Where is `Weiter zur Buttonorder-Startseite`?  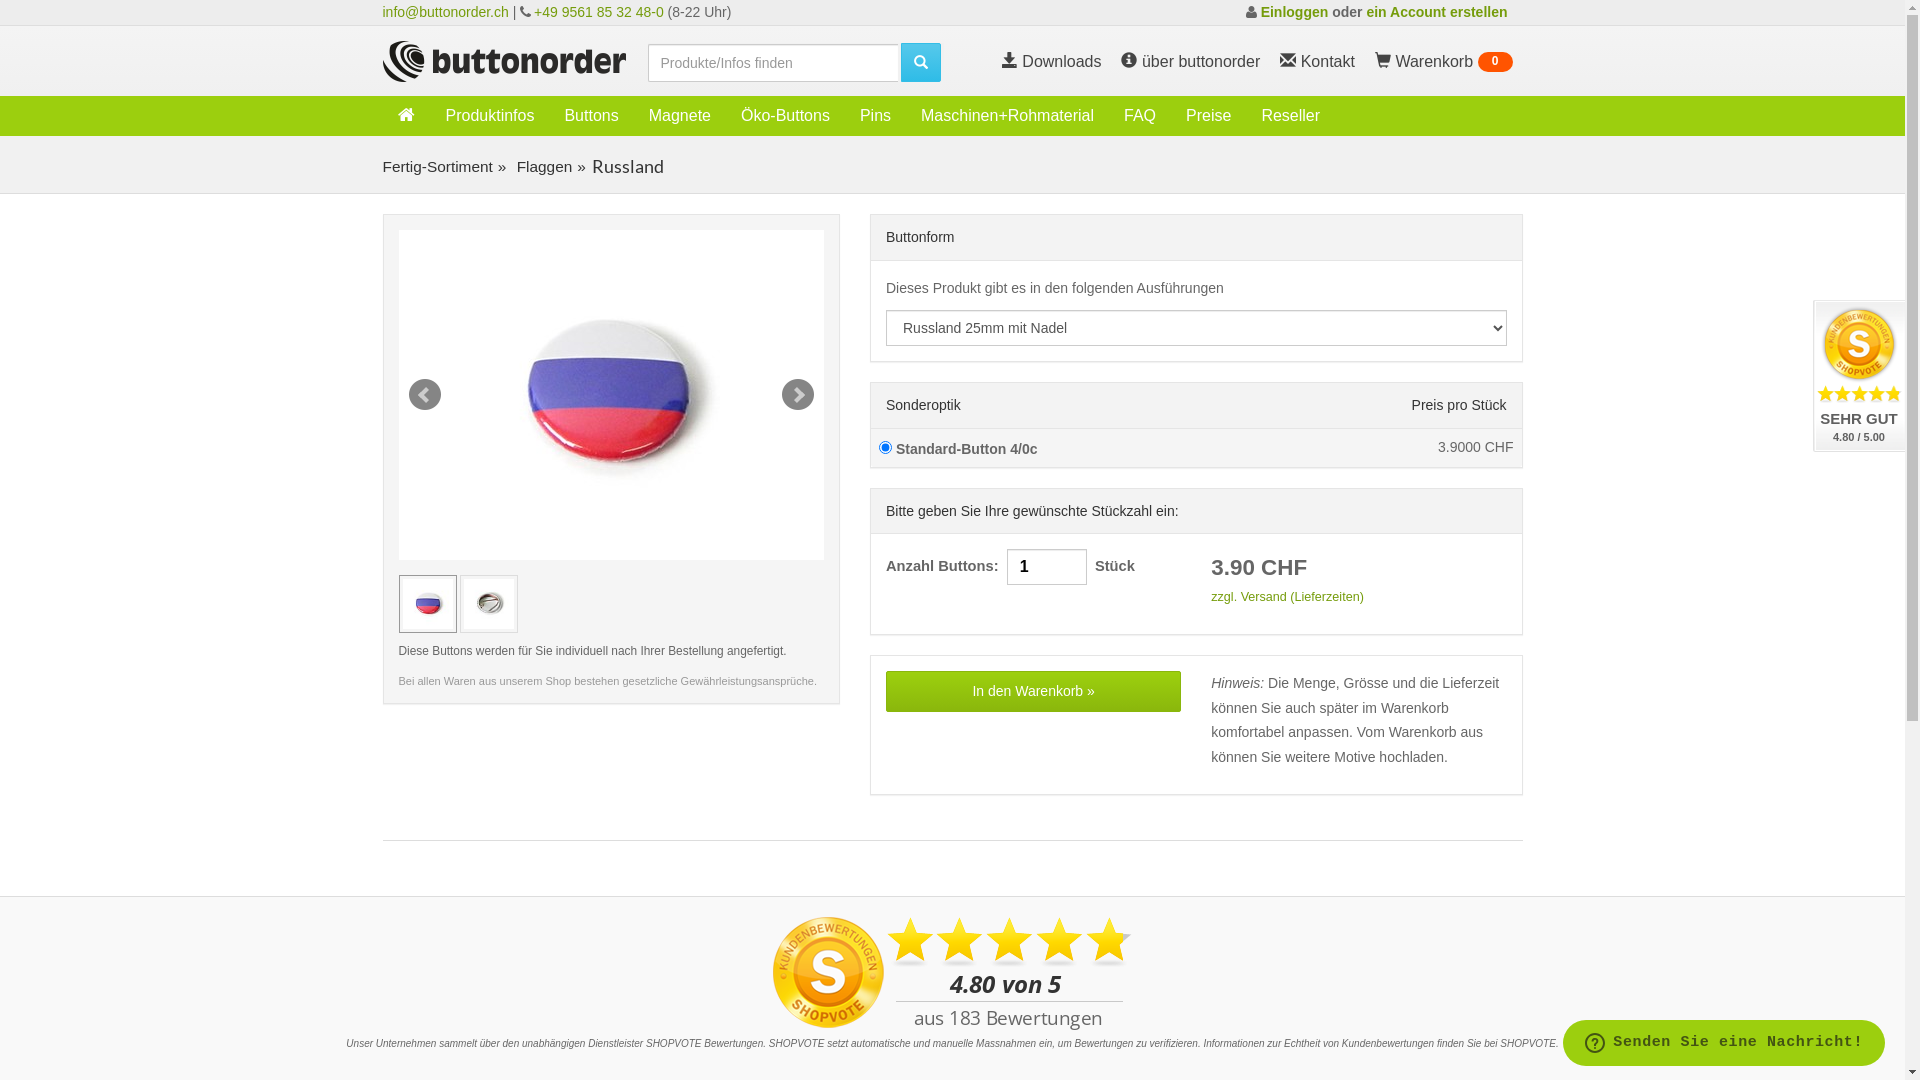
Weiter zur Buttonorder-Startseite is located at coordinates (407, 114).